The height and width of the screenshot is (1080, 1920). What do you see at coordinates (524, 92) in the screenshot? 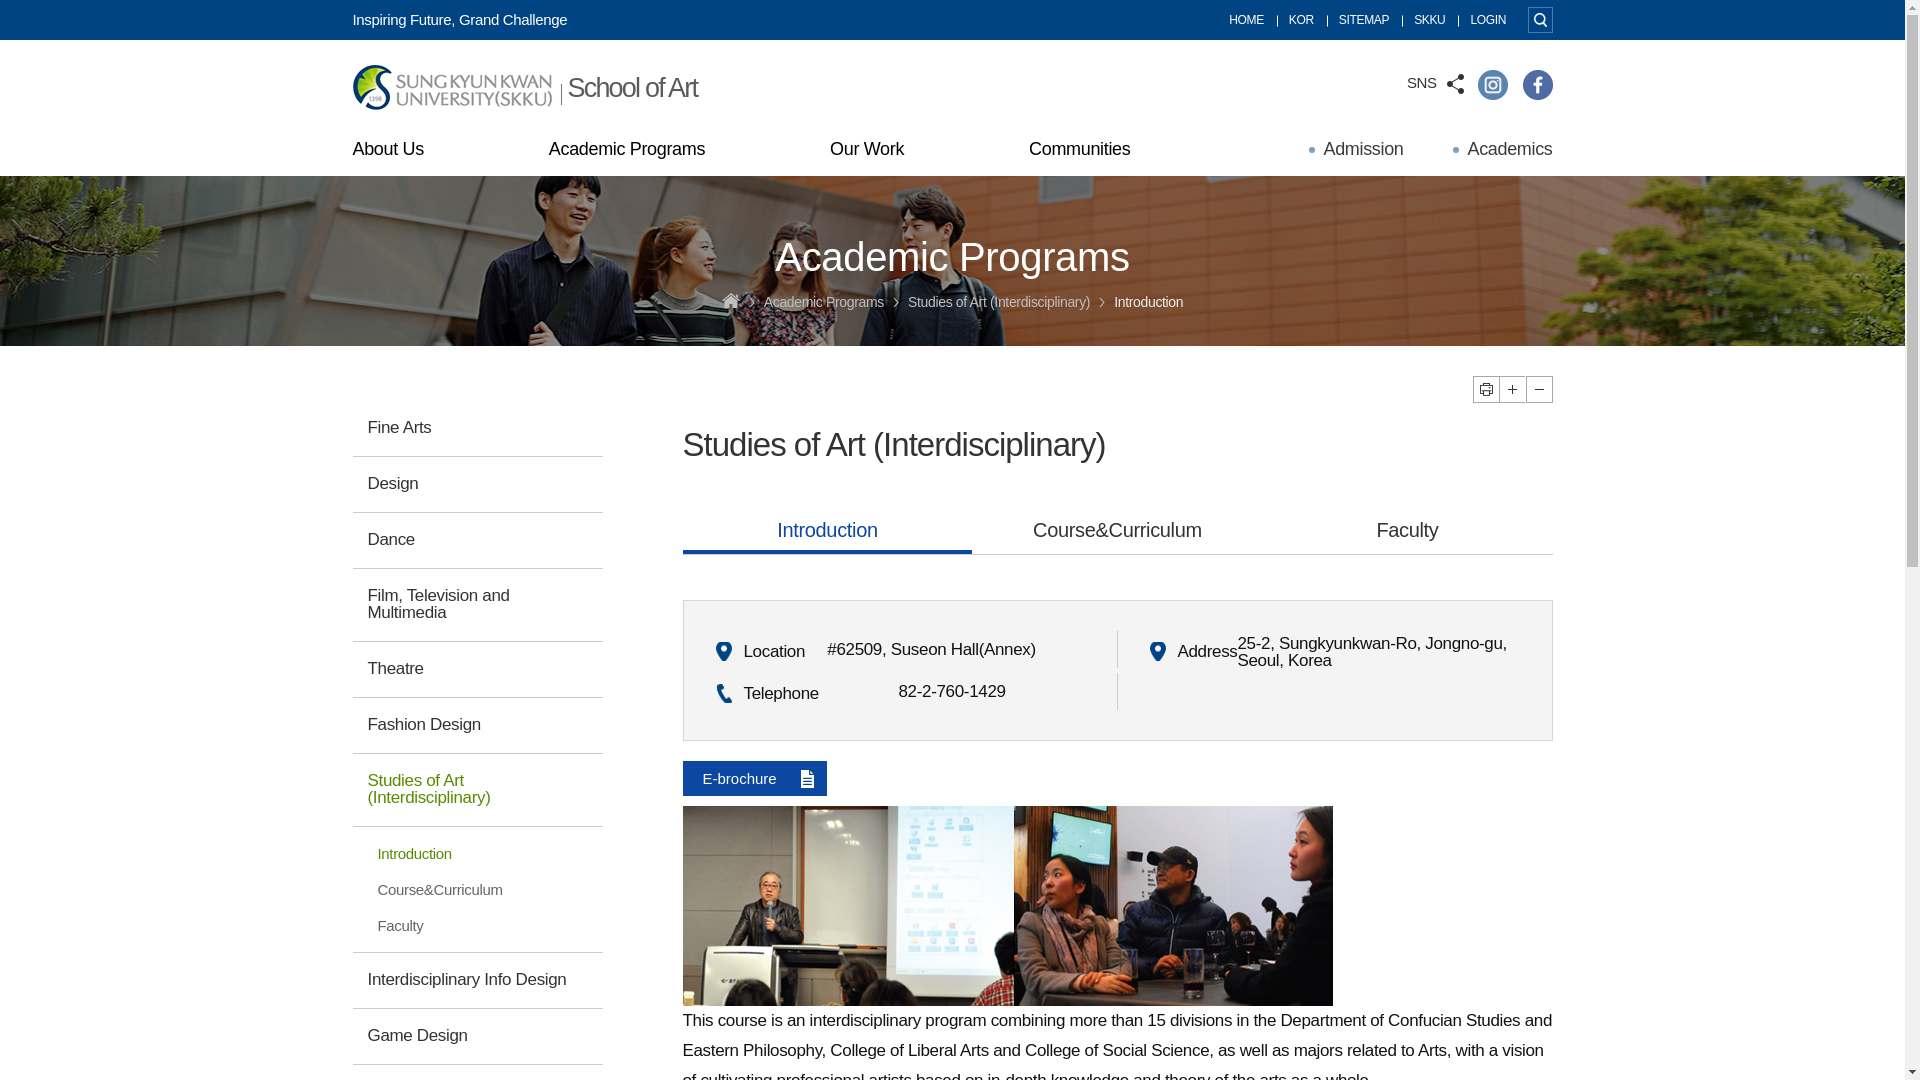
I see `Go to Homepage` at bounding box center [524, 92].